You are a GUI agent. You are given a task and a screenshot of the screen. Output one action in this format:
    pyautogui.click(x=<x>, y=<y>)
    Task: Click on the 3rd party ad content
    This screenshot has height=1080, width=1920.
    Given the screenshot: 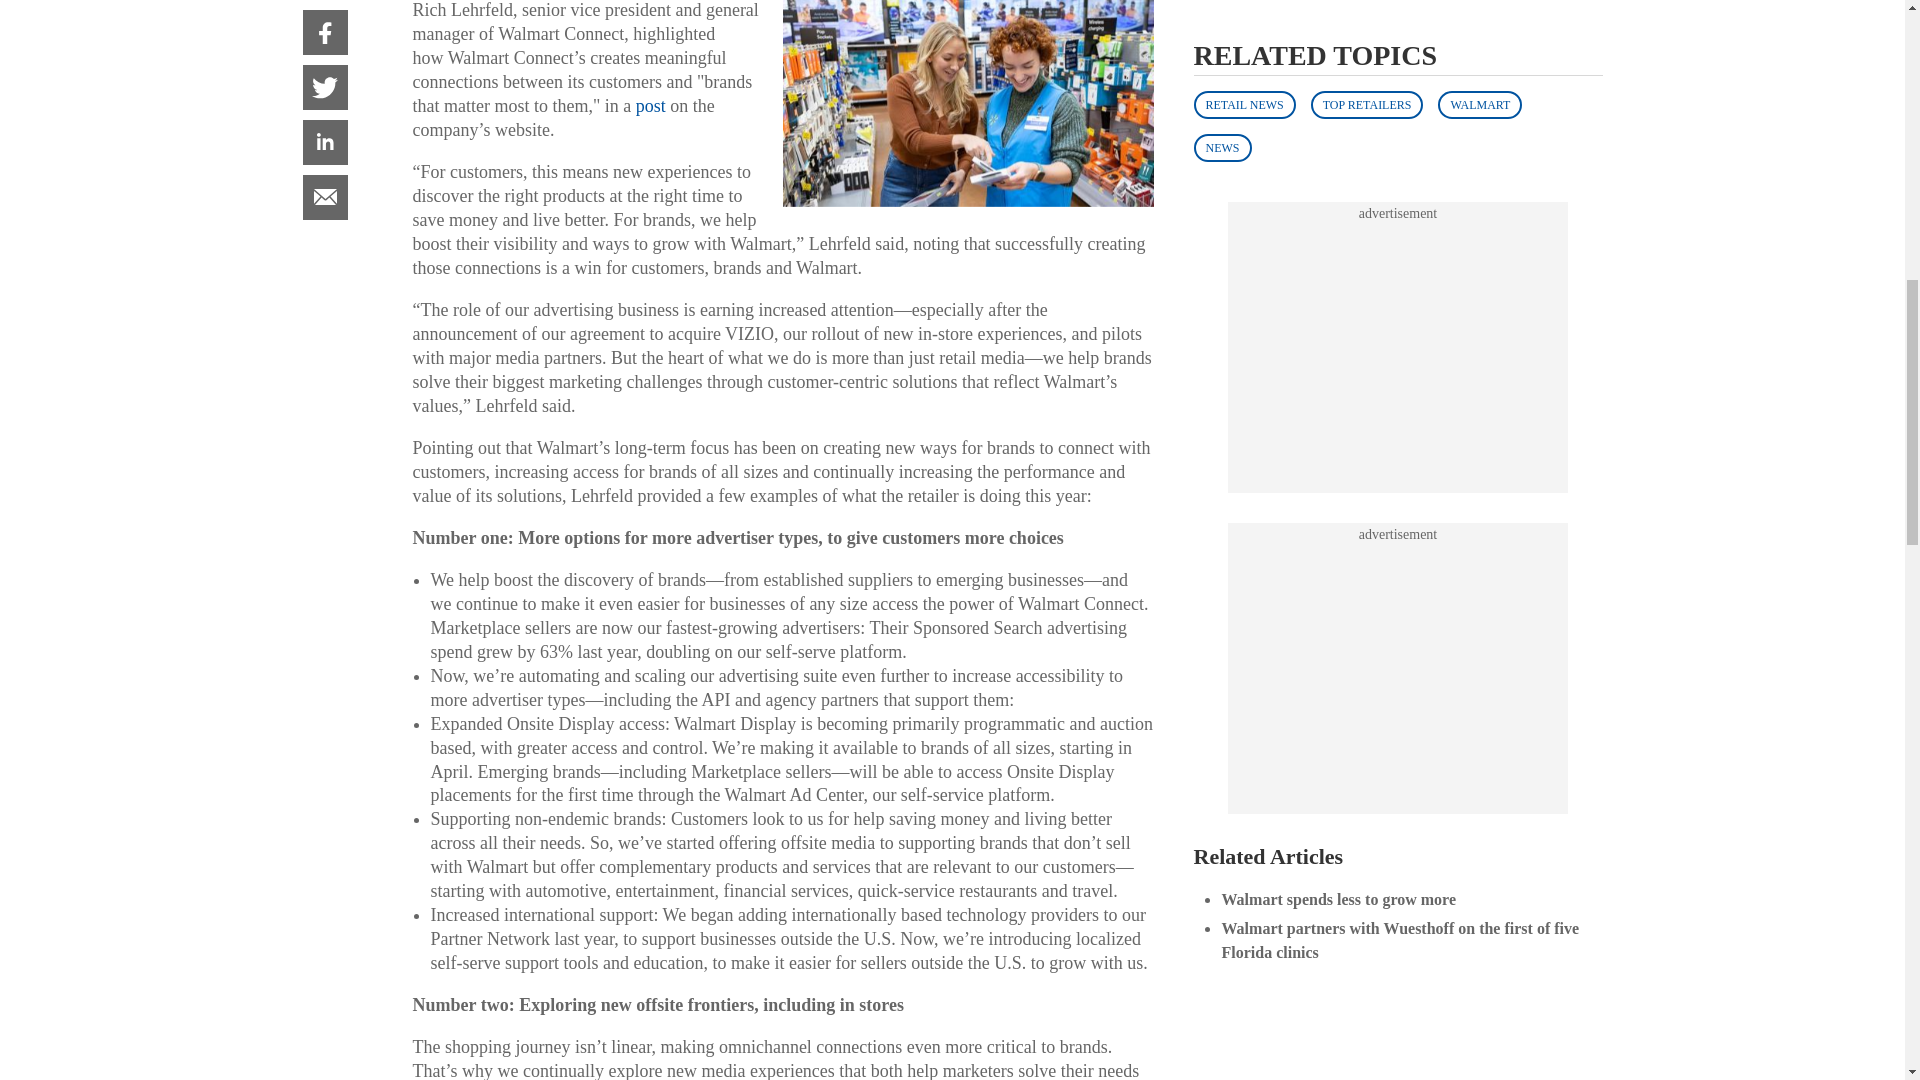 What is the action you would take?
    pyautogui.click(x=1398, y=324)
    